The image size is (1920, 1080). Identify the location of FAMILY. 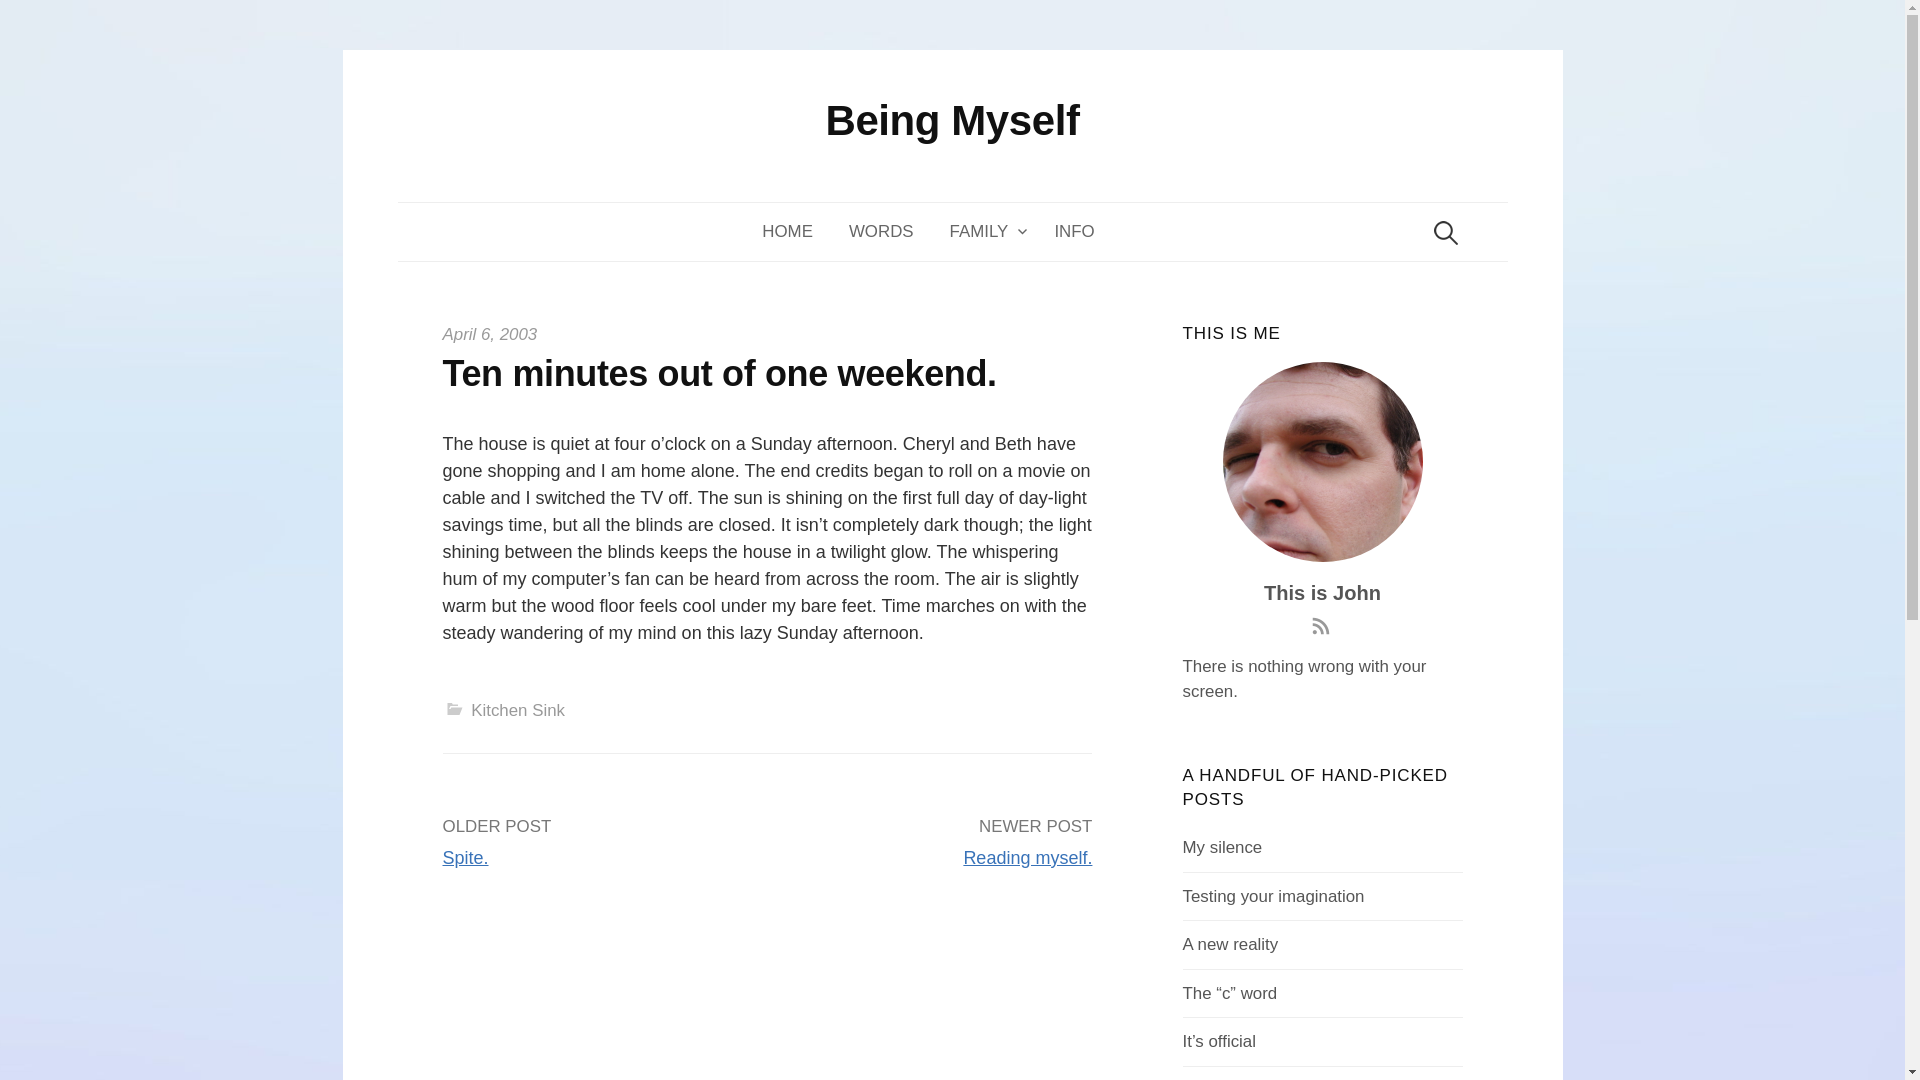
(984, 232).